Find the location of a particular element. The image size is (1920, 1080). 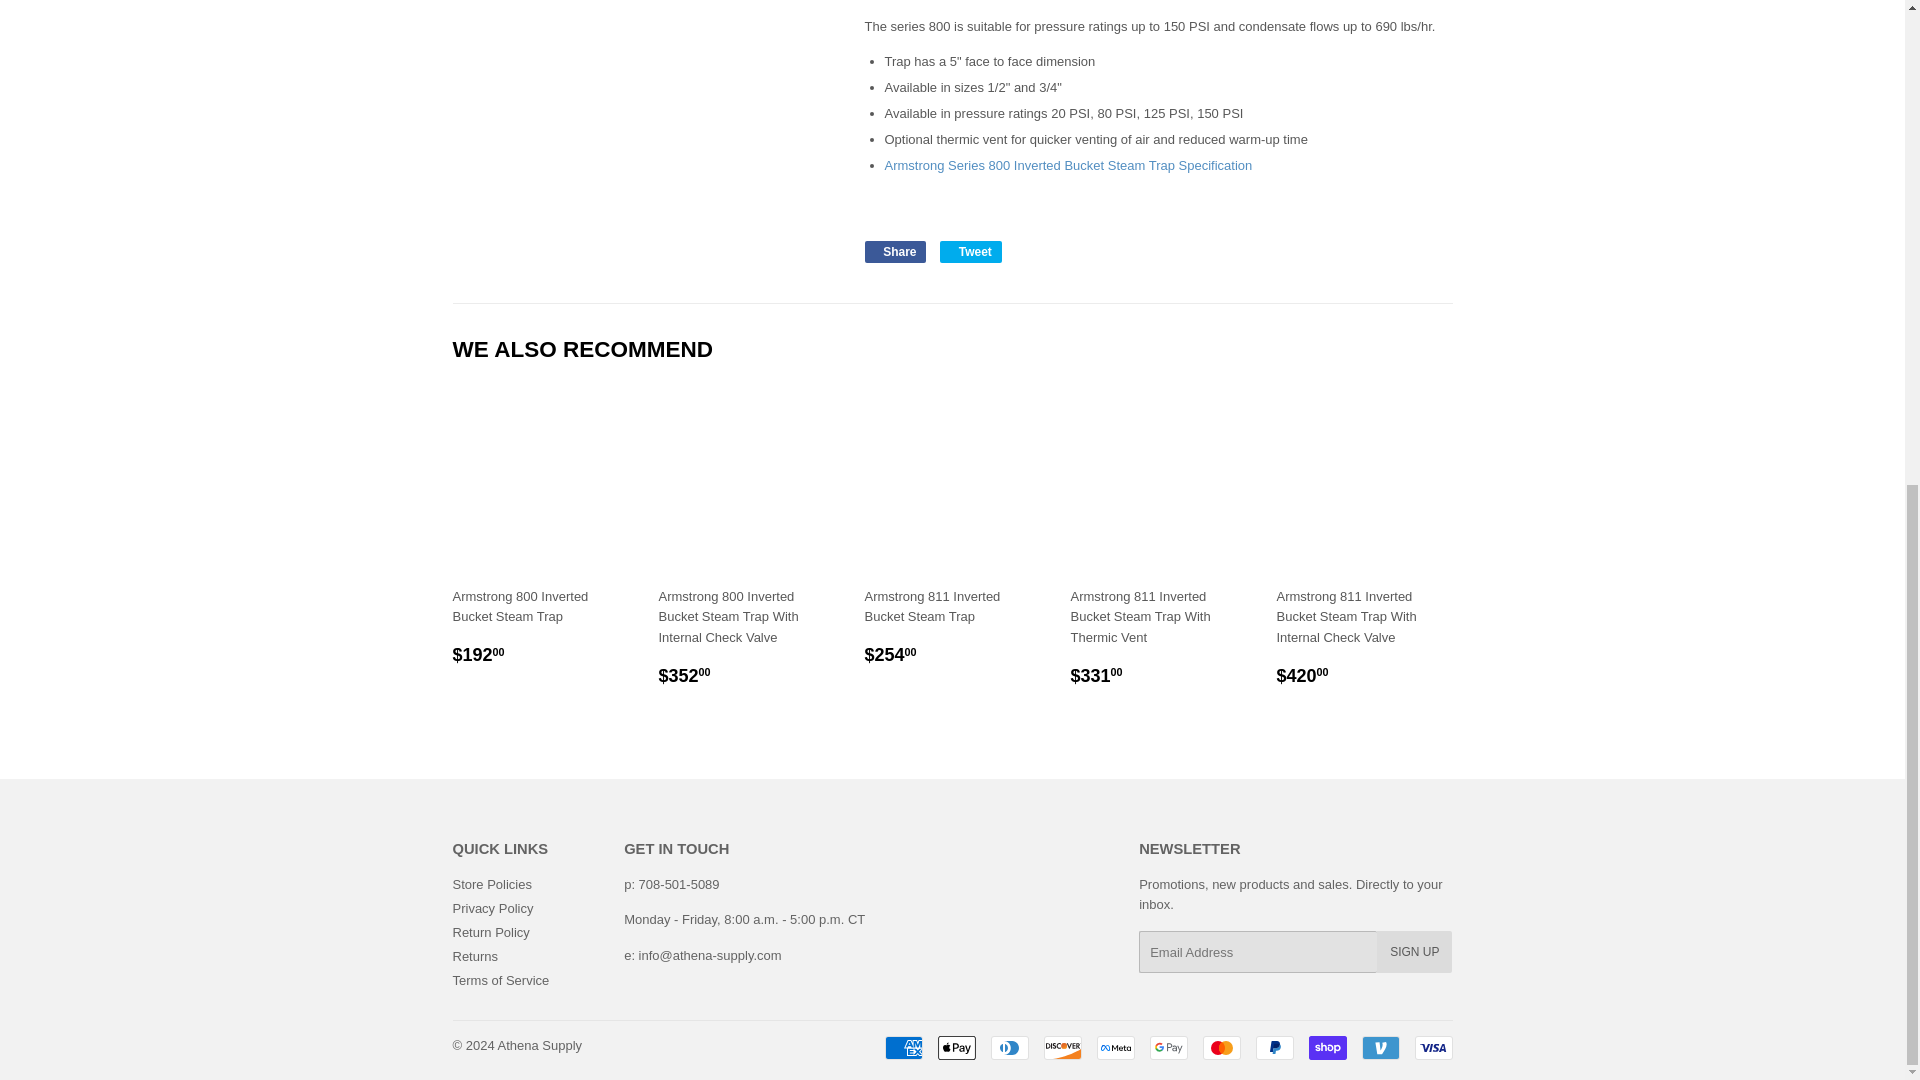

PayPal is located at coordinates (1274, 1047).